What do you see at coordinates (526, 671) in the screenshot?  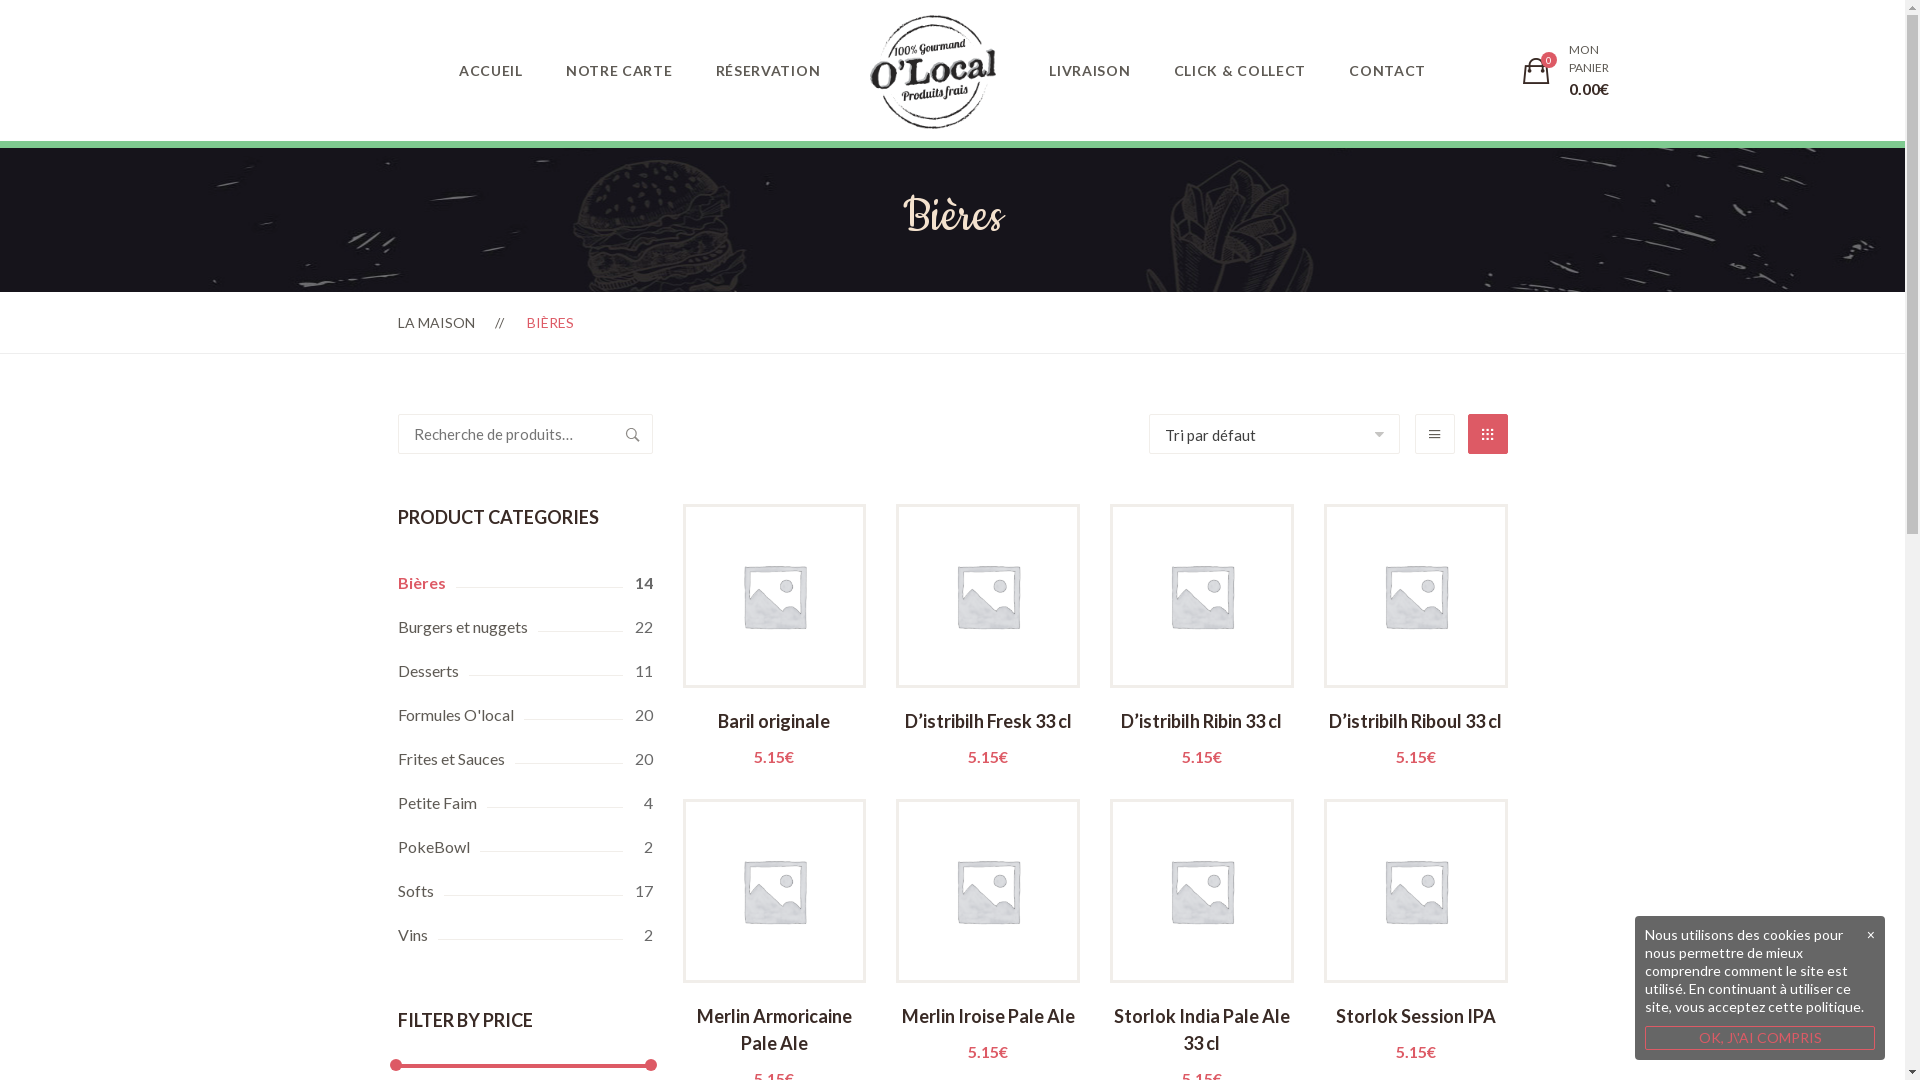 I see `Desserts` at bounding box center [526, 671].